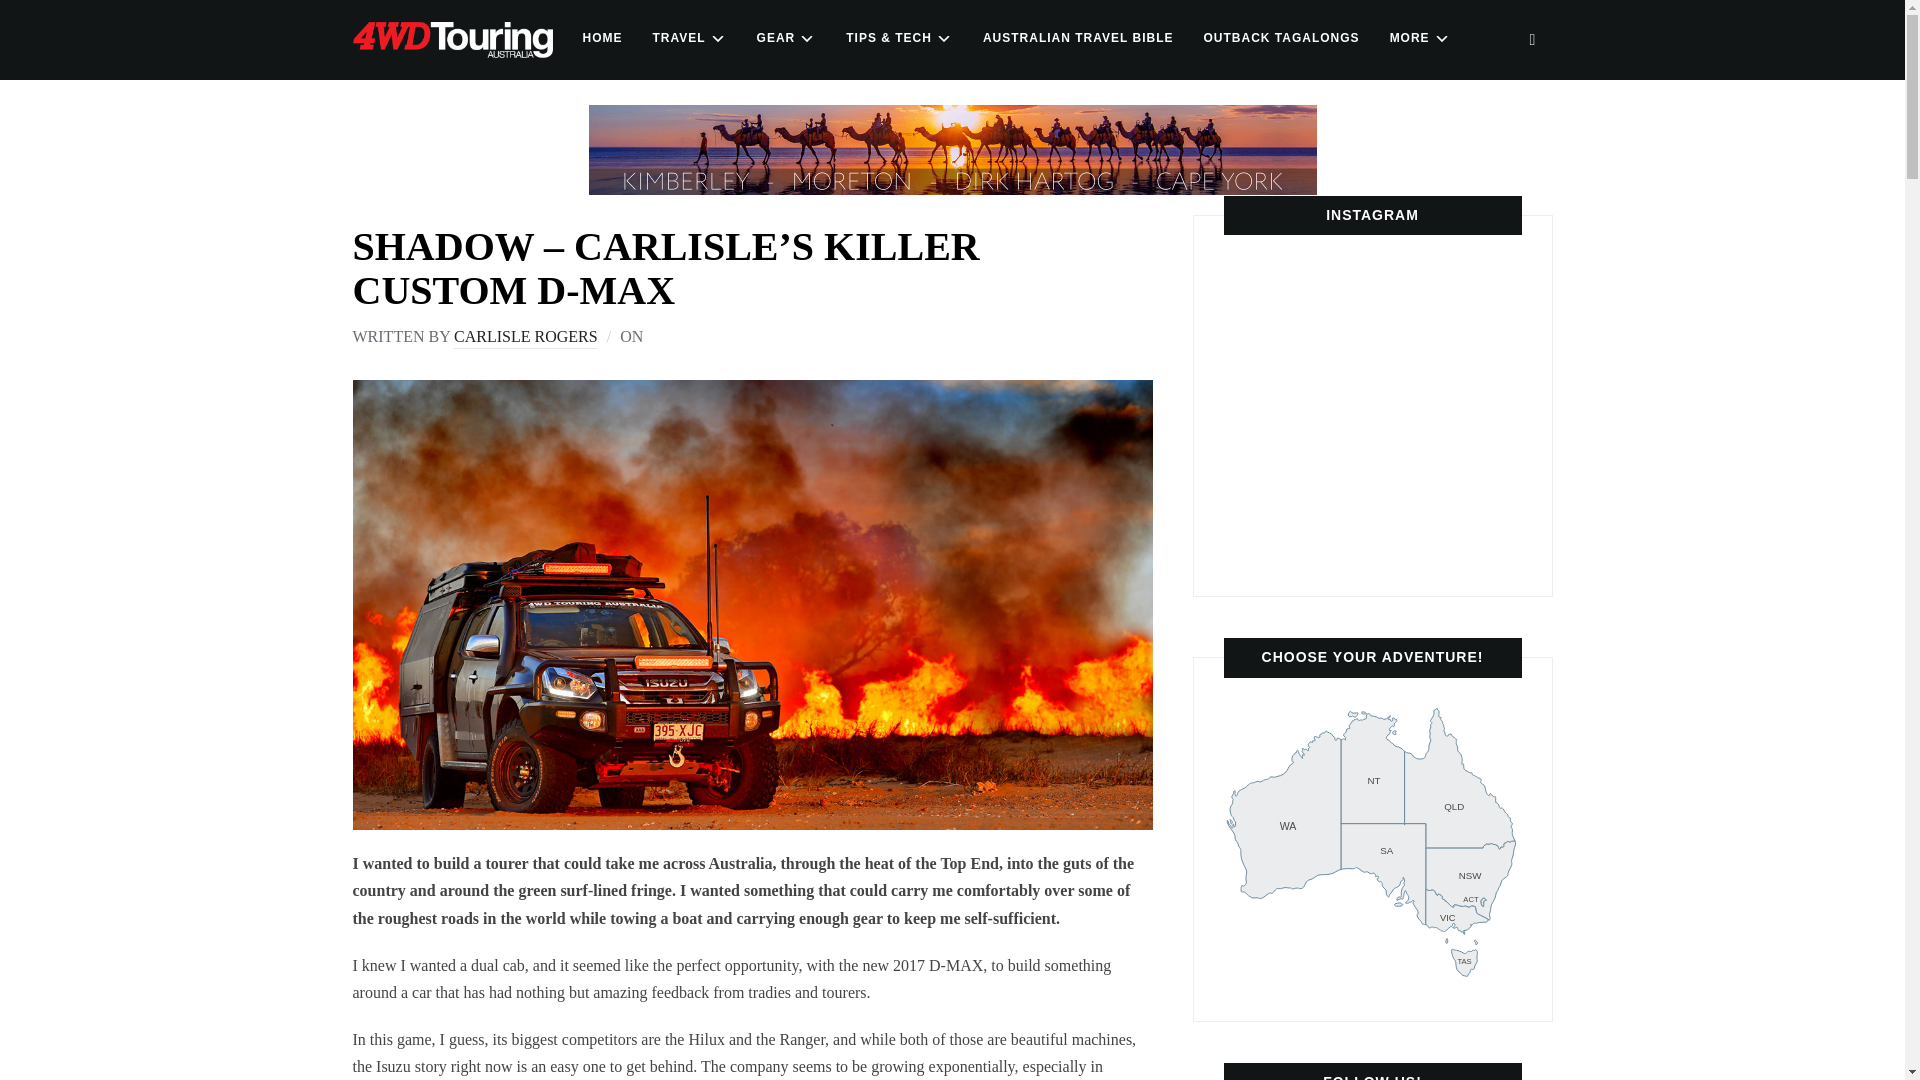 This screenshot has width=1920, height=1080. Describe the element at coordinates (1270, 407) in the screenshot. I see `HOME` at that location.